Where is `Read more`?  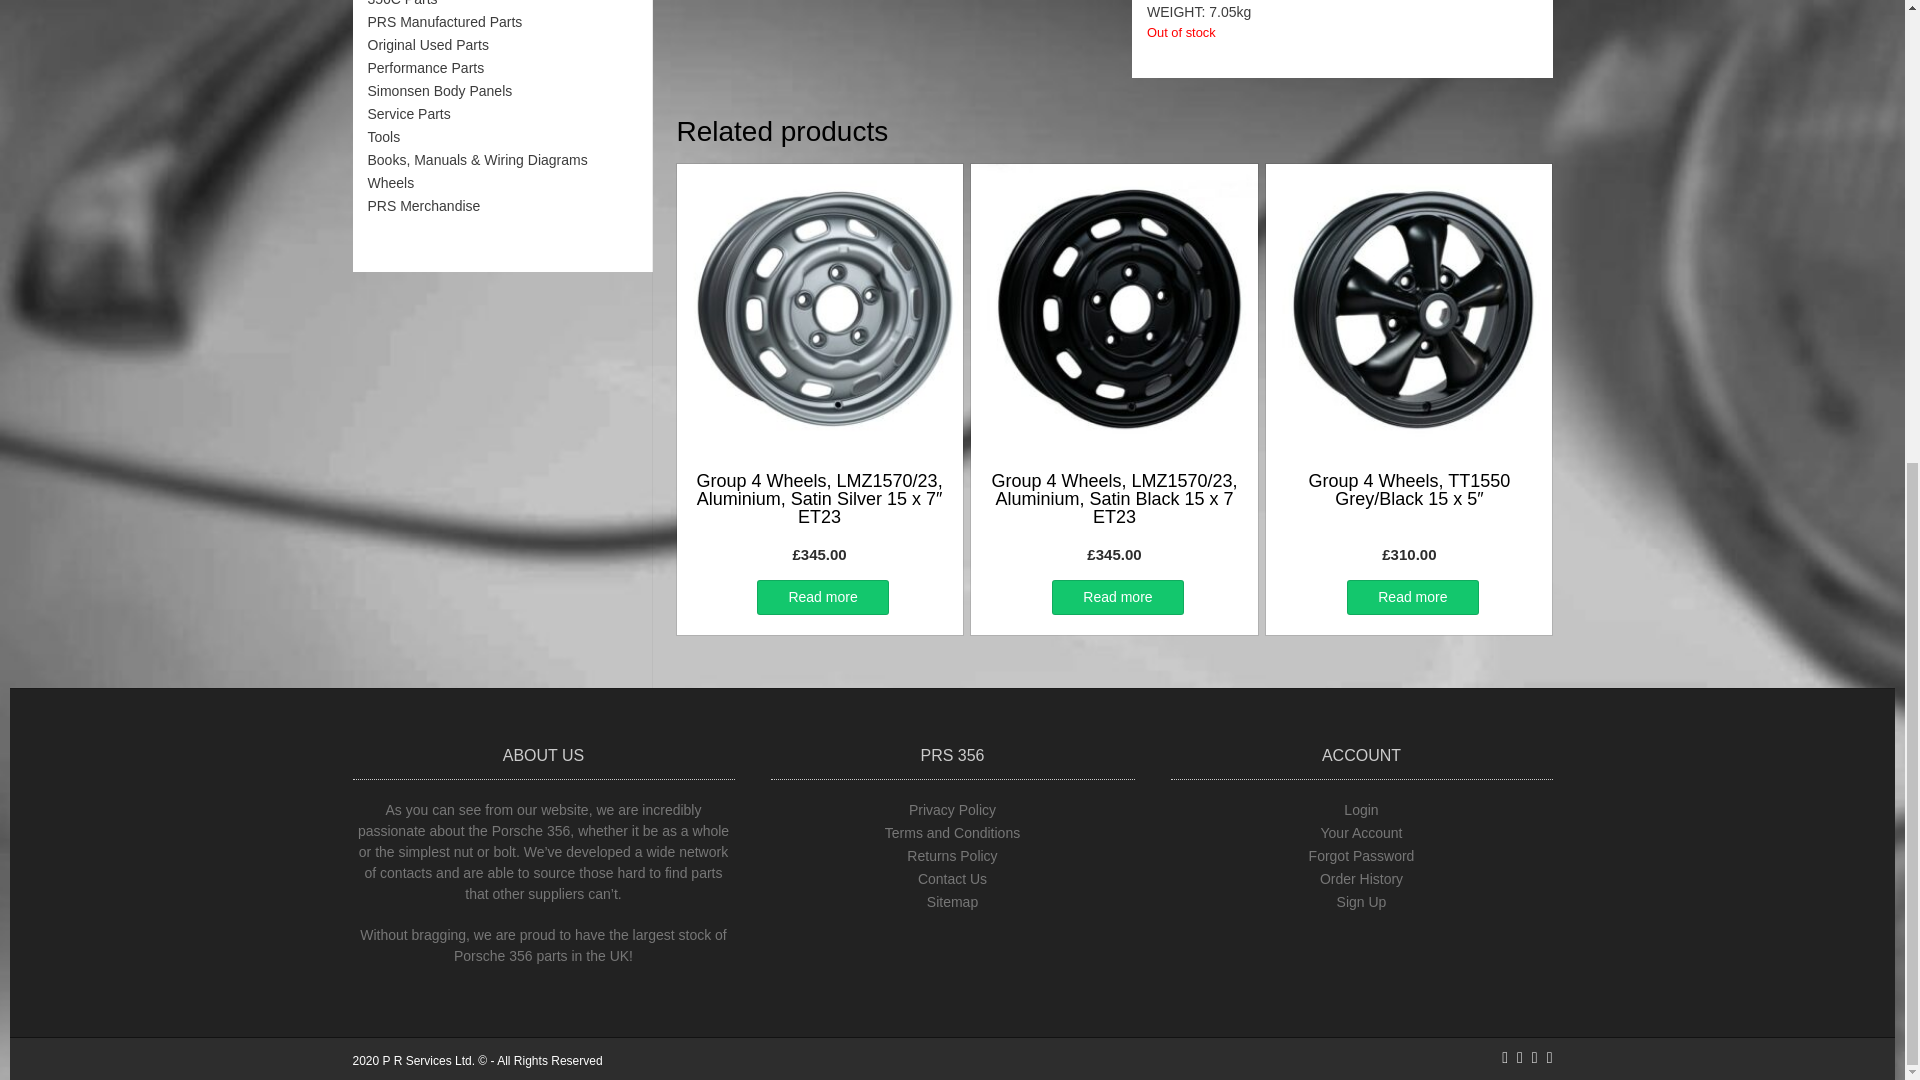
Read more is located at coordinates (1117, 596).